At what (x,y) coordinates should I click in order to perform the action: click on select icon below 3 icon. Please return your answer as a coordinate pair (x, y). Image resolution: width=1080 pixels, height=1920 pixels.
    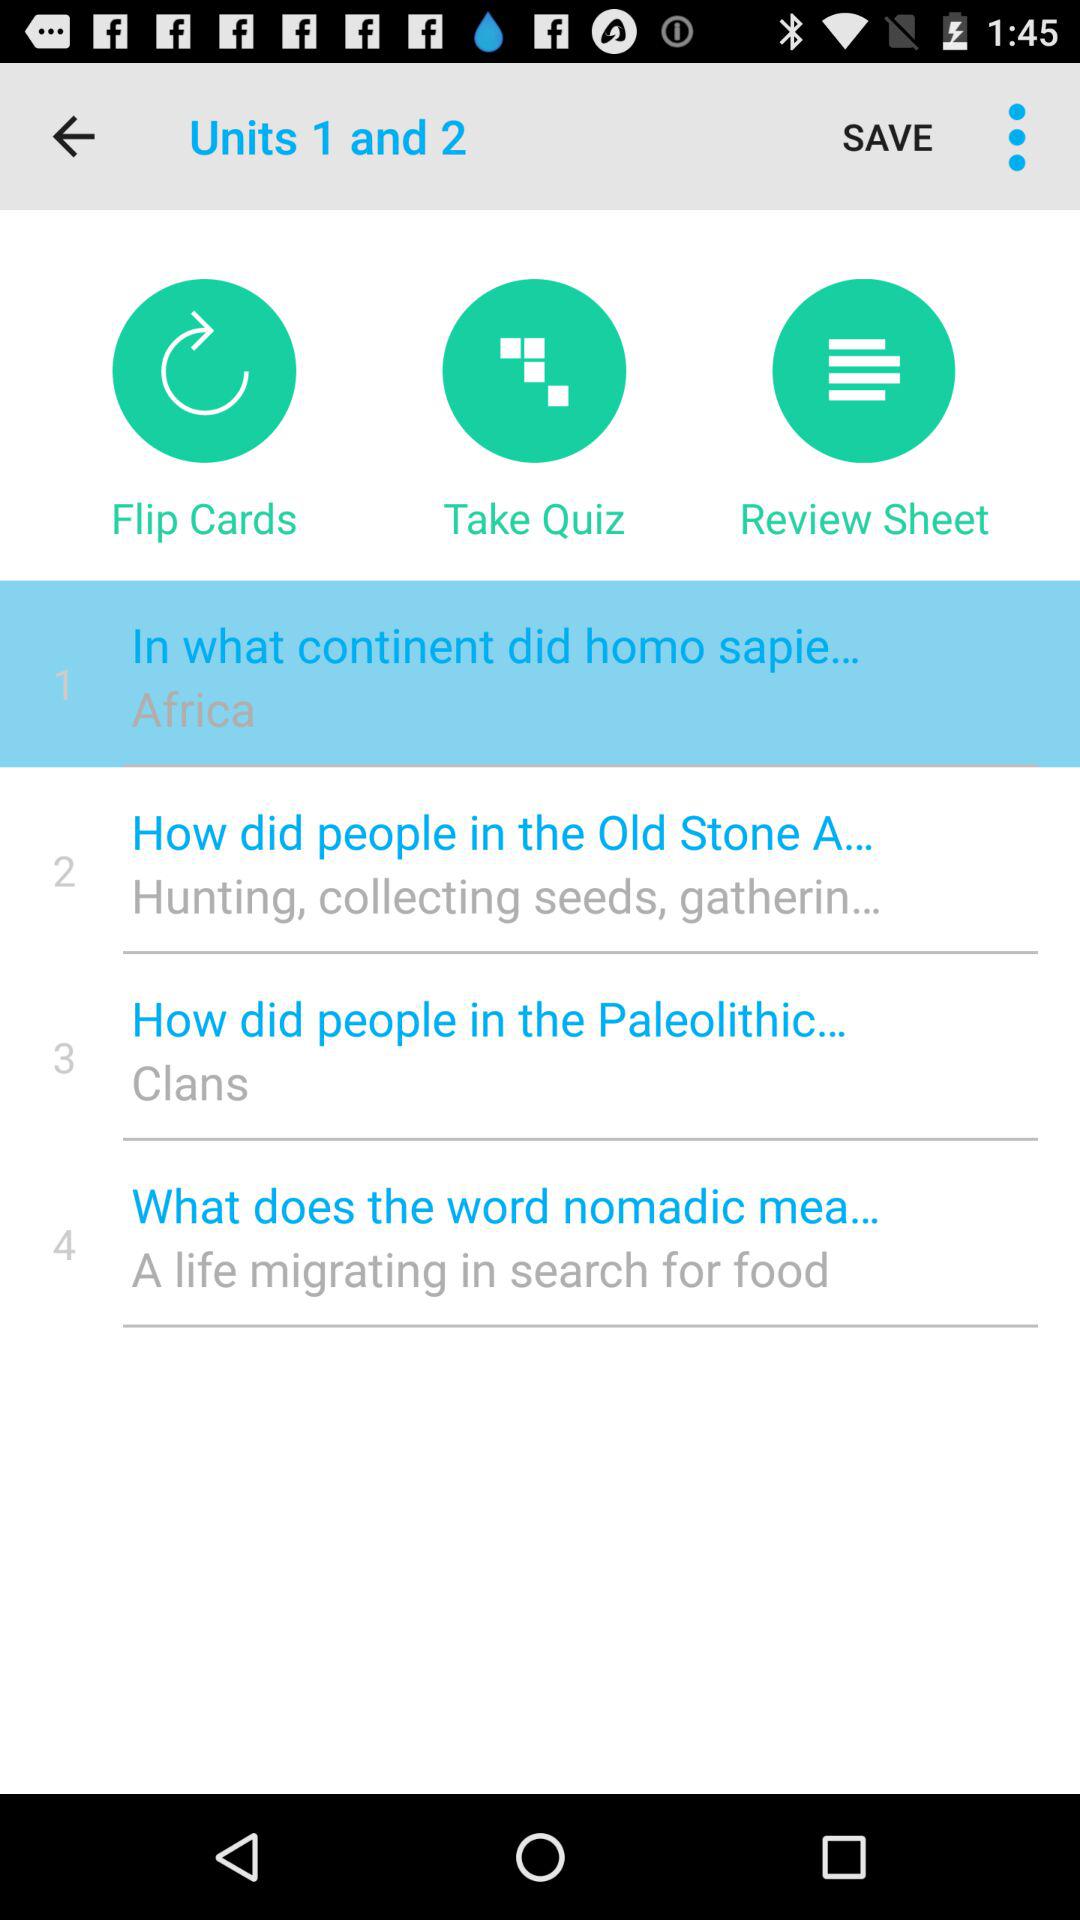
    Looking at the image, I should click on (64, 1244).